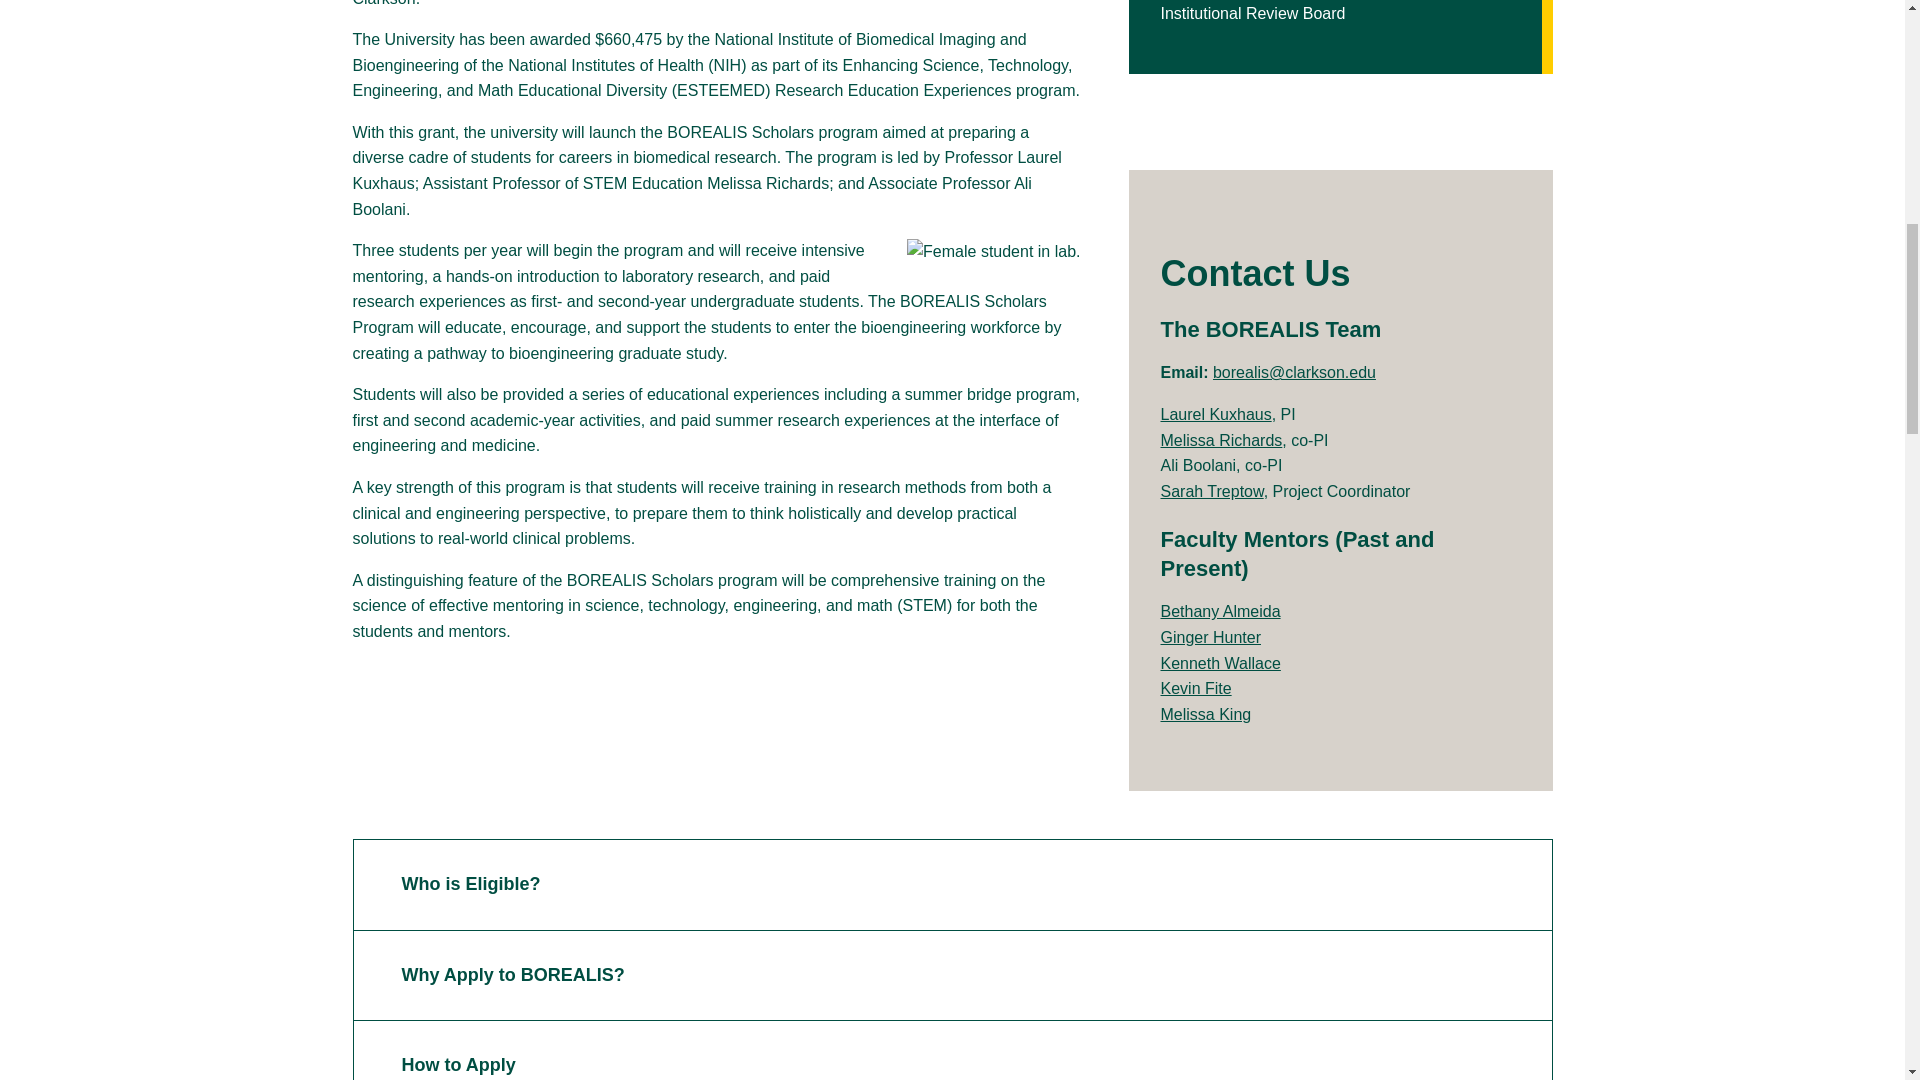 This screenshot has height=1080, width=1920. I want to click on balmeida, so click(1220, 610).